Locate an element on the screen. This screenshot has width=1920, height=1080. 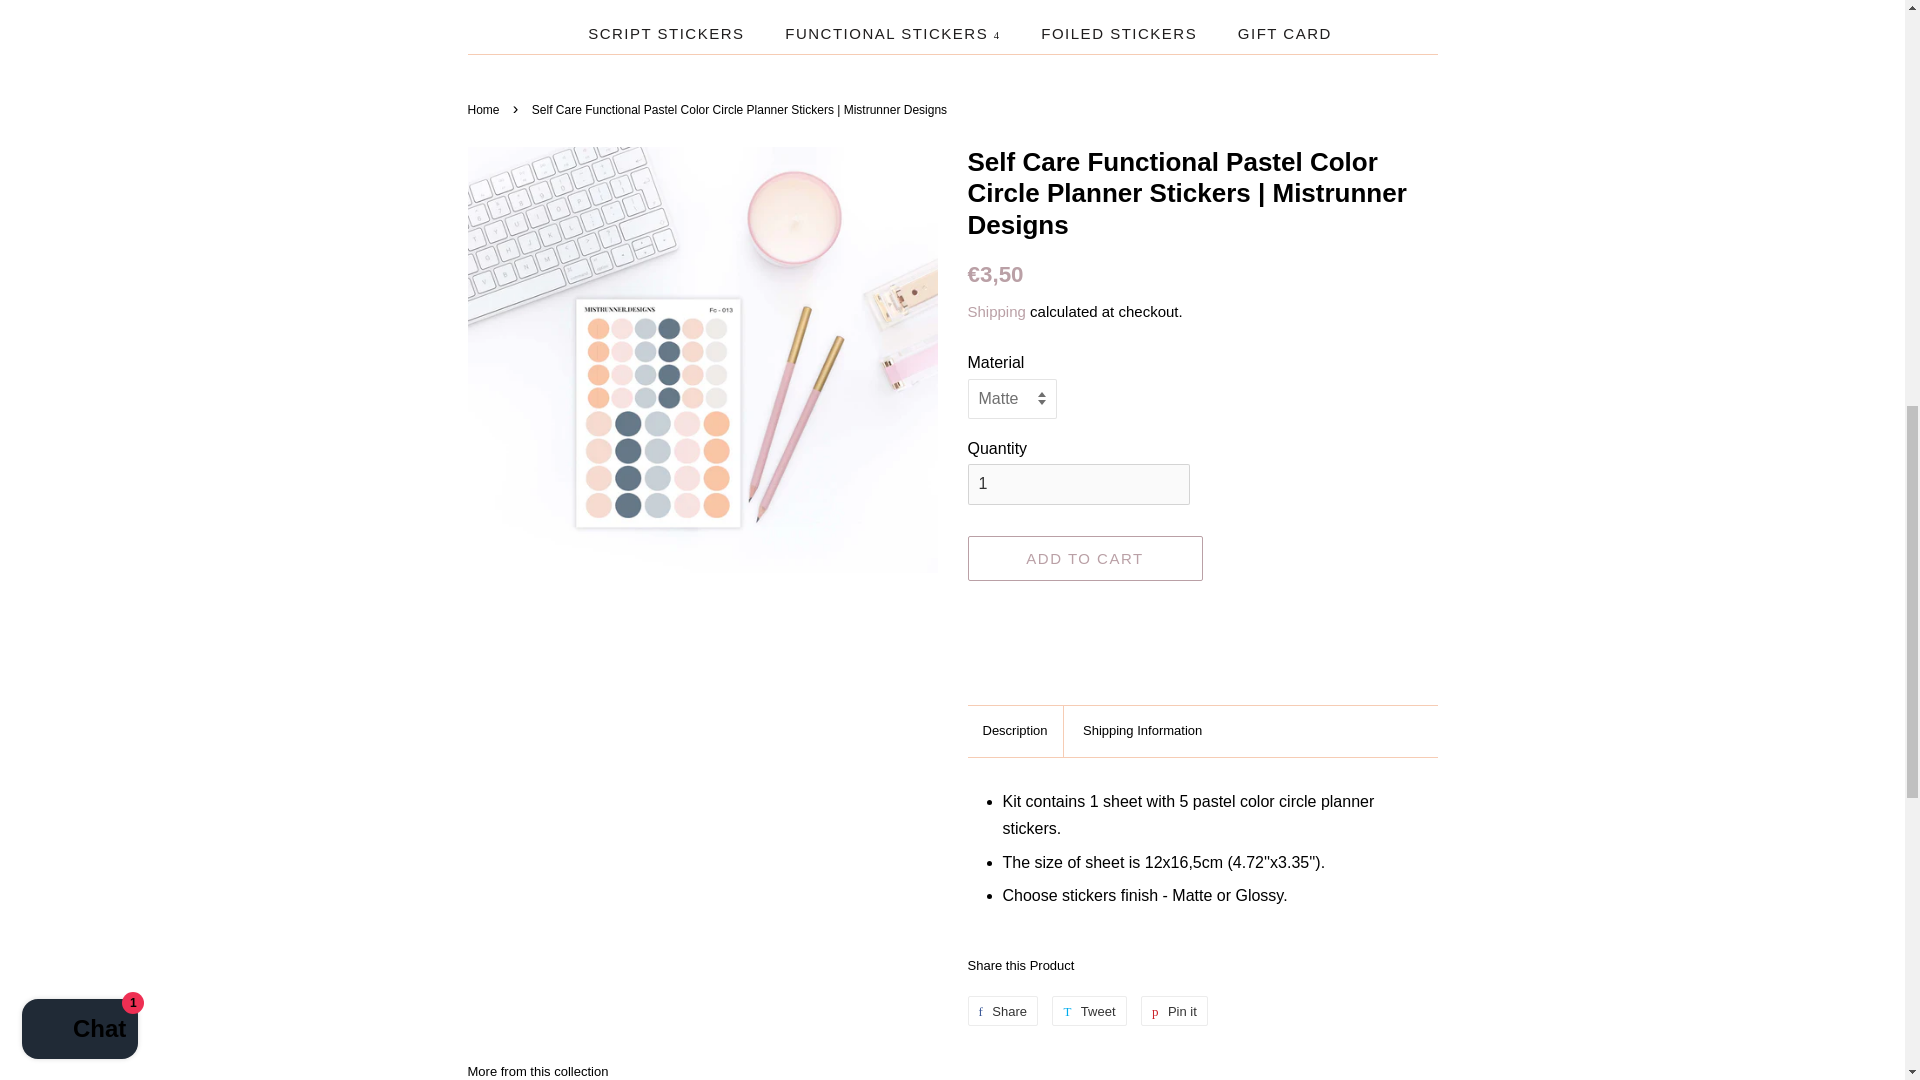
Tweet on Twitter is located at coordinates (1088, 1010).